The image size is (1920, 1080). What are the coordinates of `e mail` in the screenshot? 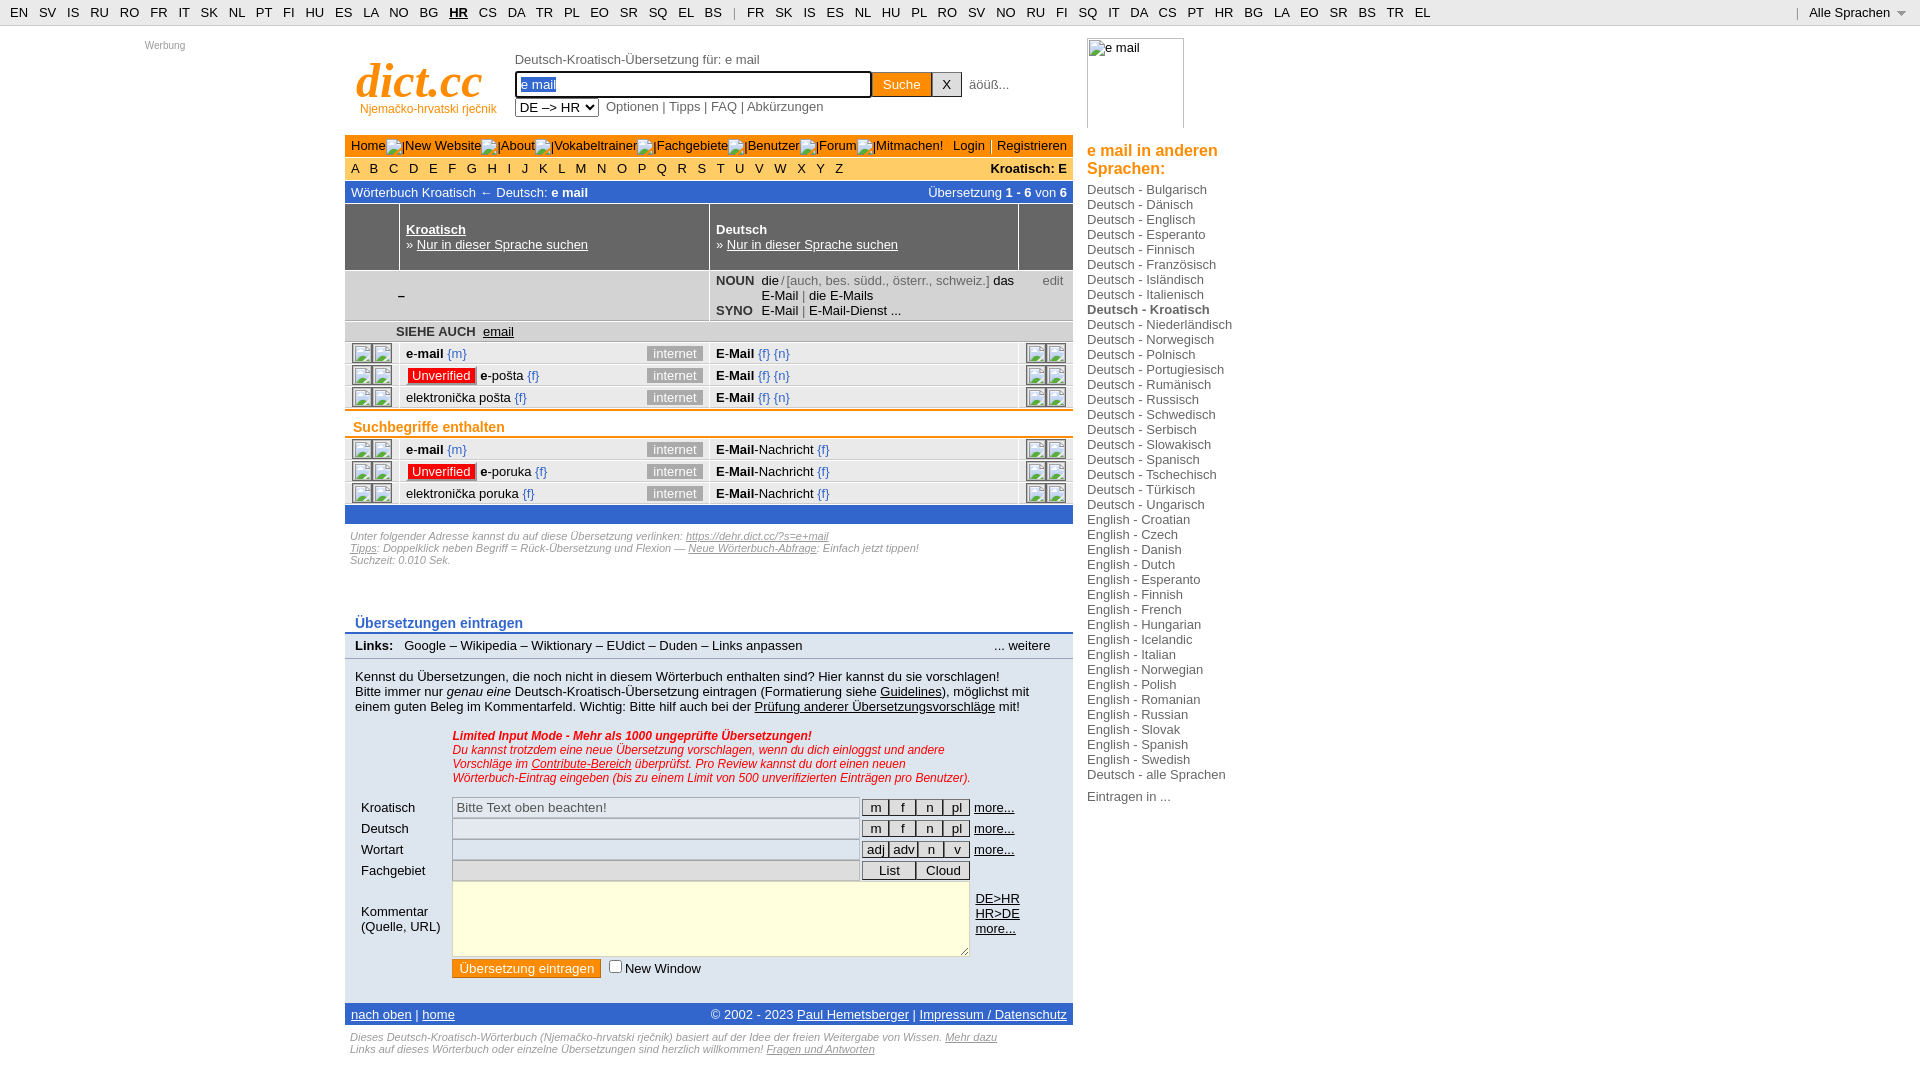 It's located at (1136, 88).